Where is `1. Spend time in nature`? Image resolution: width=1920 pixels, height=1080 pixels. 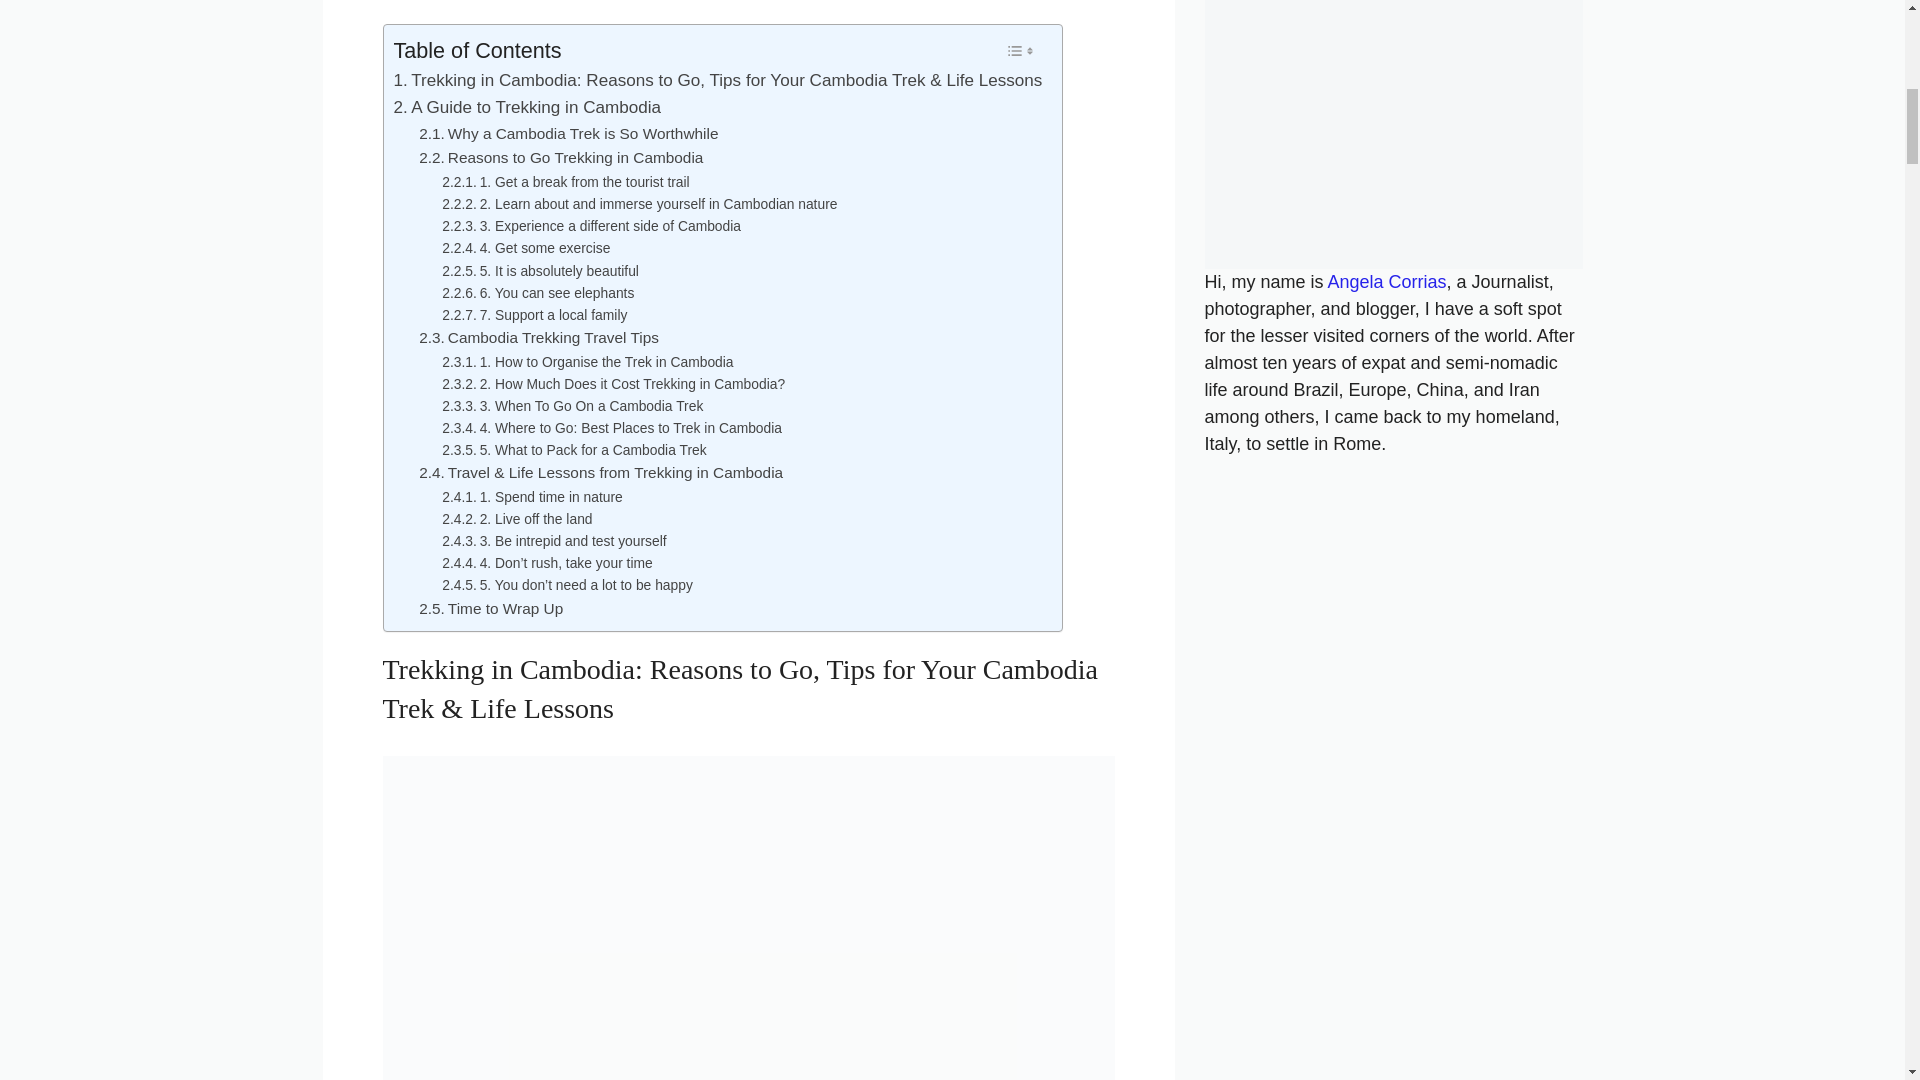 1. Spend time in nature is located at coordinates (532, 496).